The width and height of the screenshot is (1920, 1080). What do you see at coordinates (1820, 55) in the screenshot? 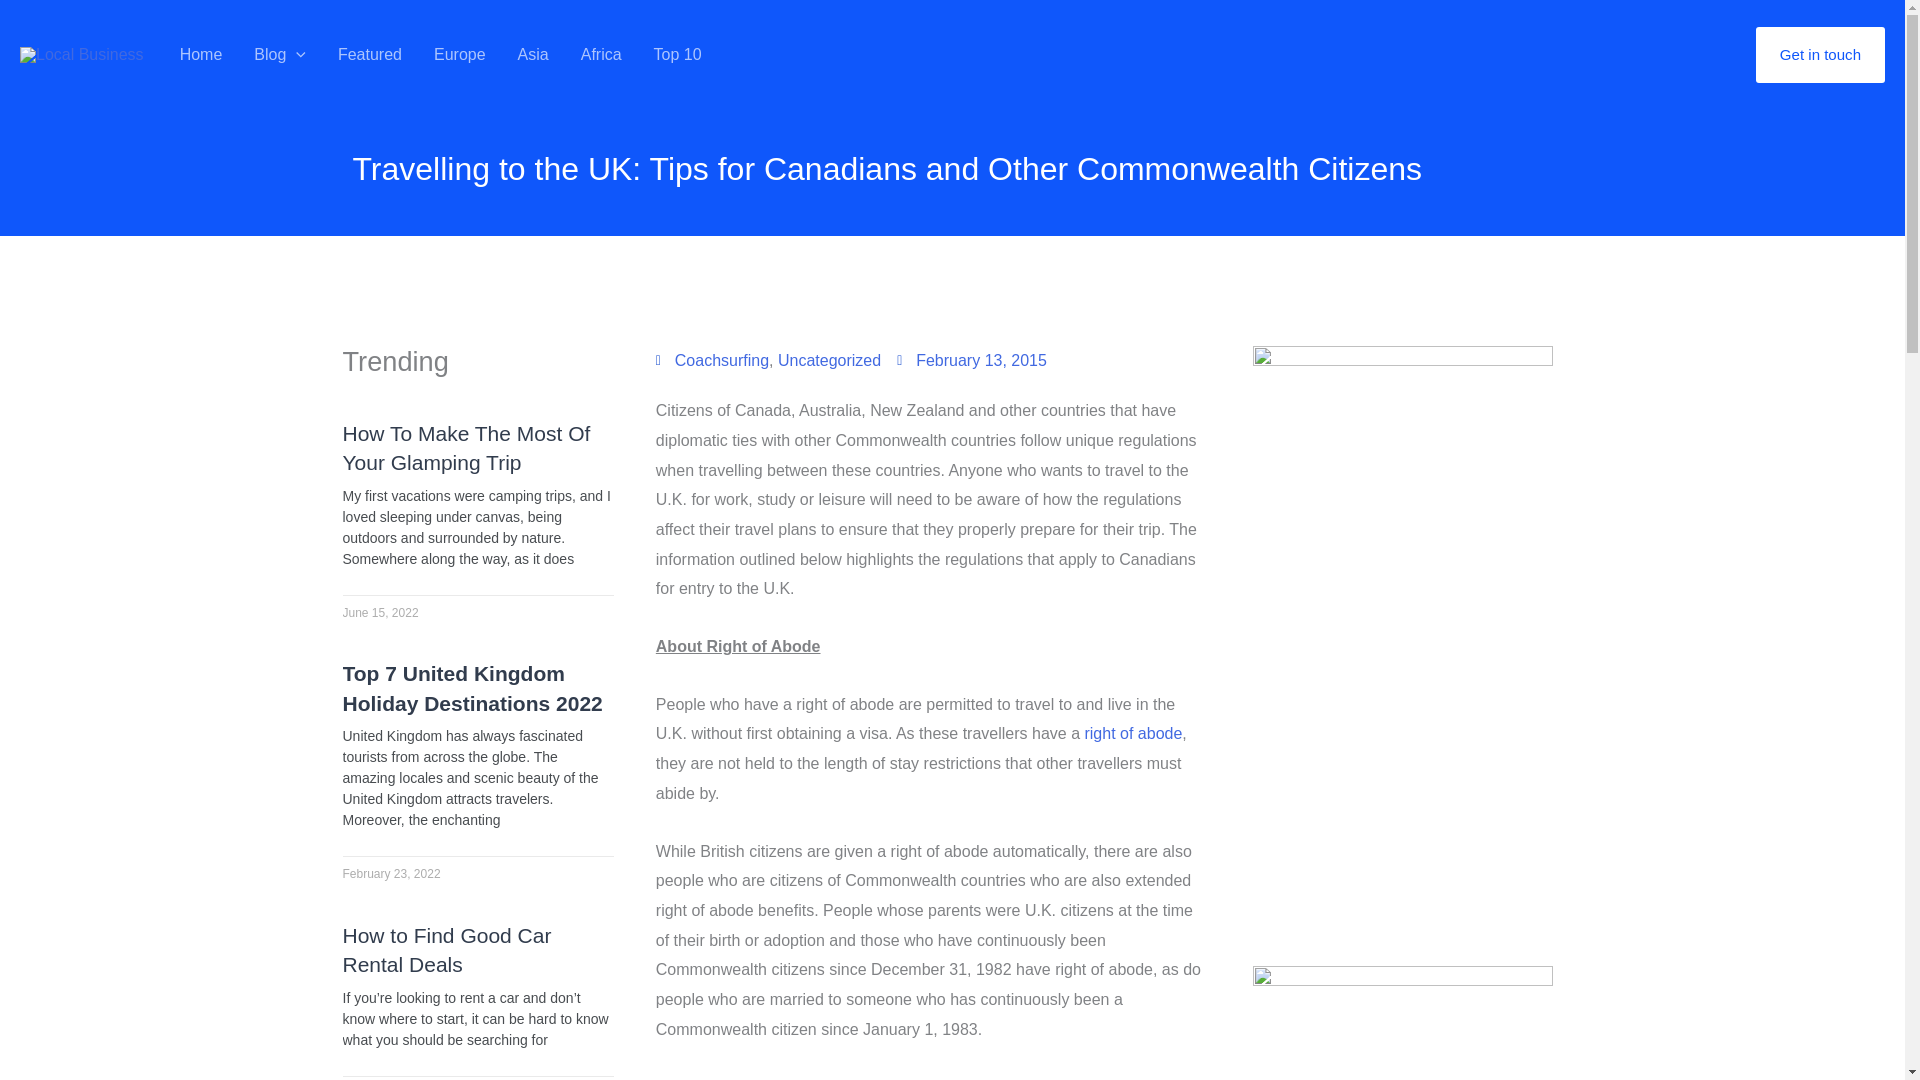
I see `Get in touch` at bounding box center [1820, 55].